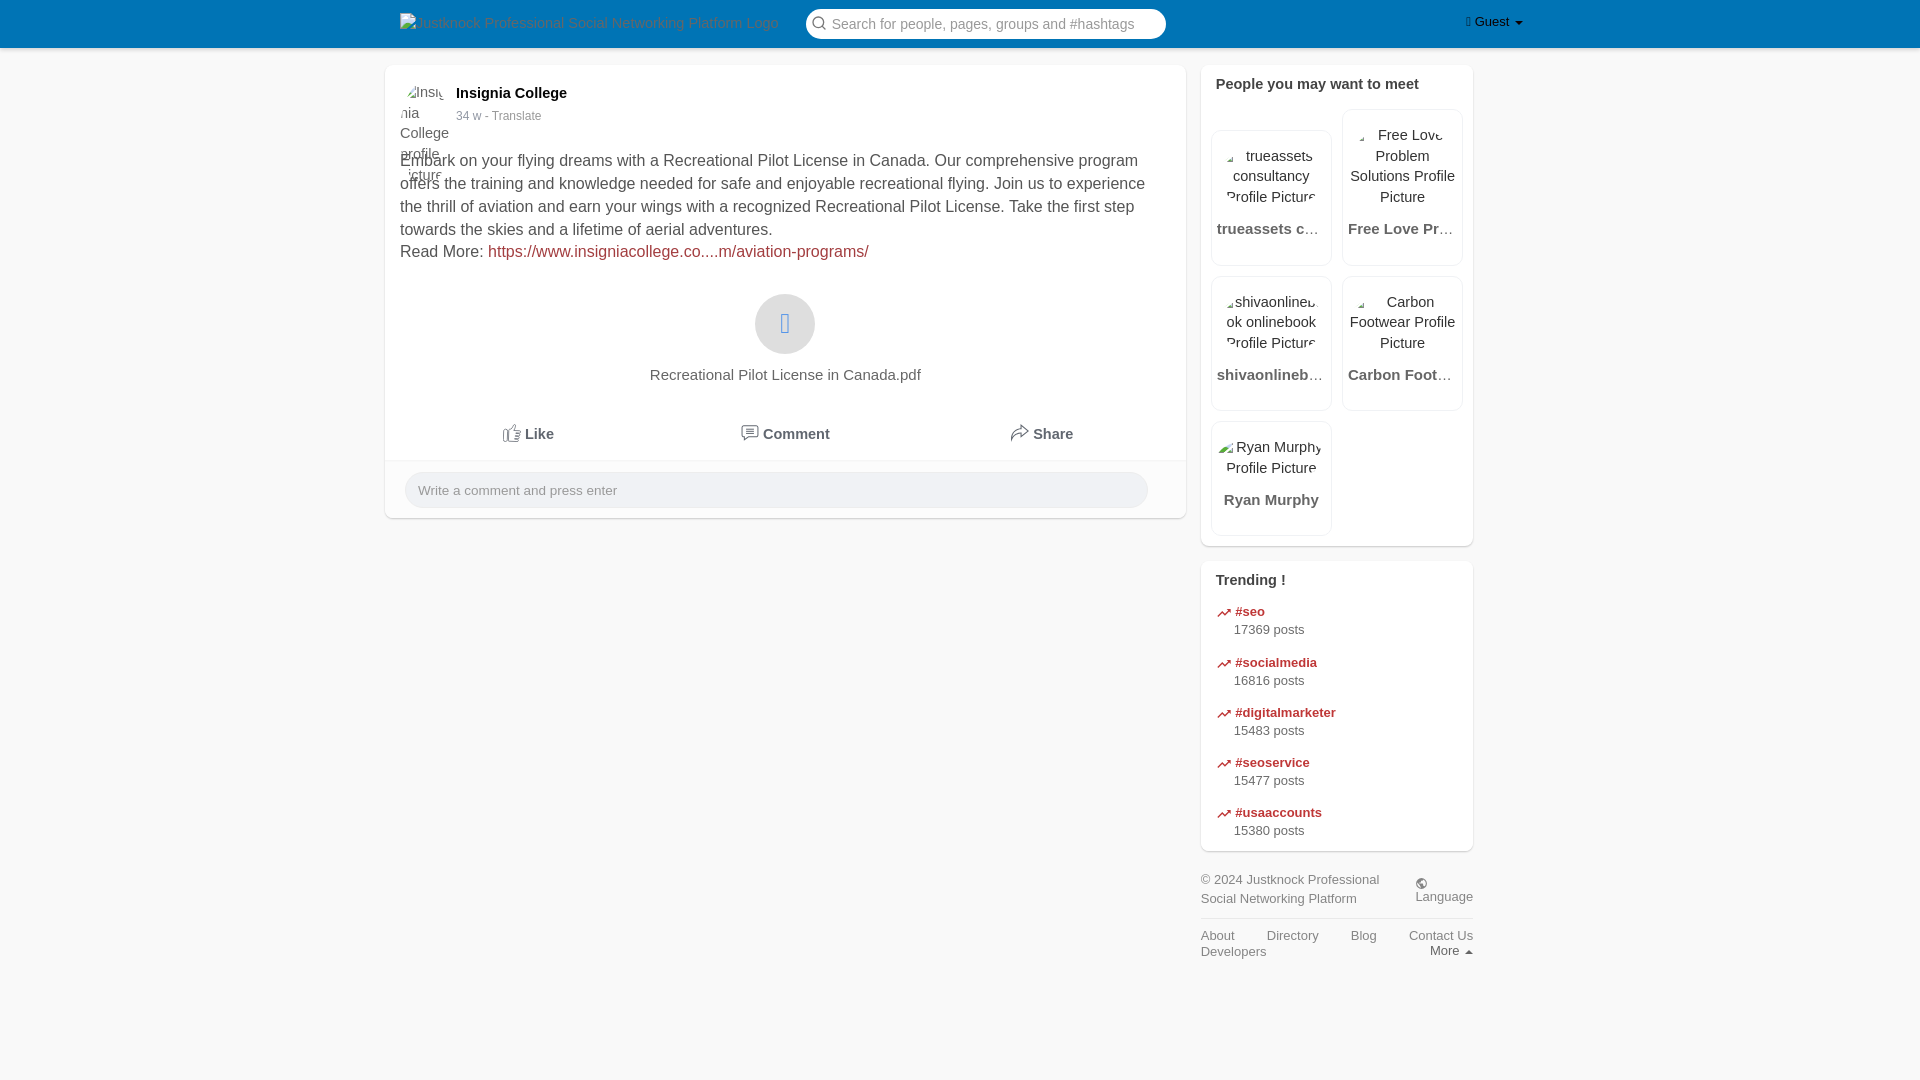 The height and width of the screenshot is (1080, 1920). What do you see at coordinates (1444, 889) in the screenshot?
I see `Language` at bounding box center [1444, 889].